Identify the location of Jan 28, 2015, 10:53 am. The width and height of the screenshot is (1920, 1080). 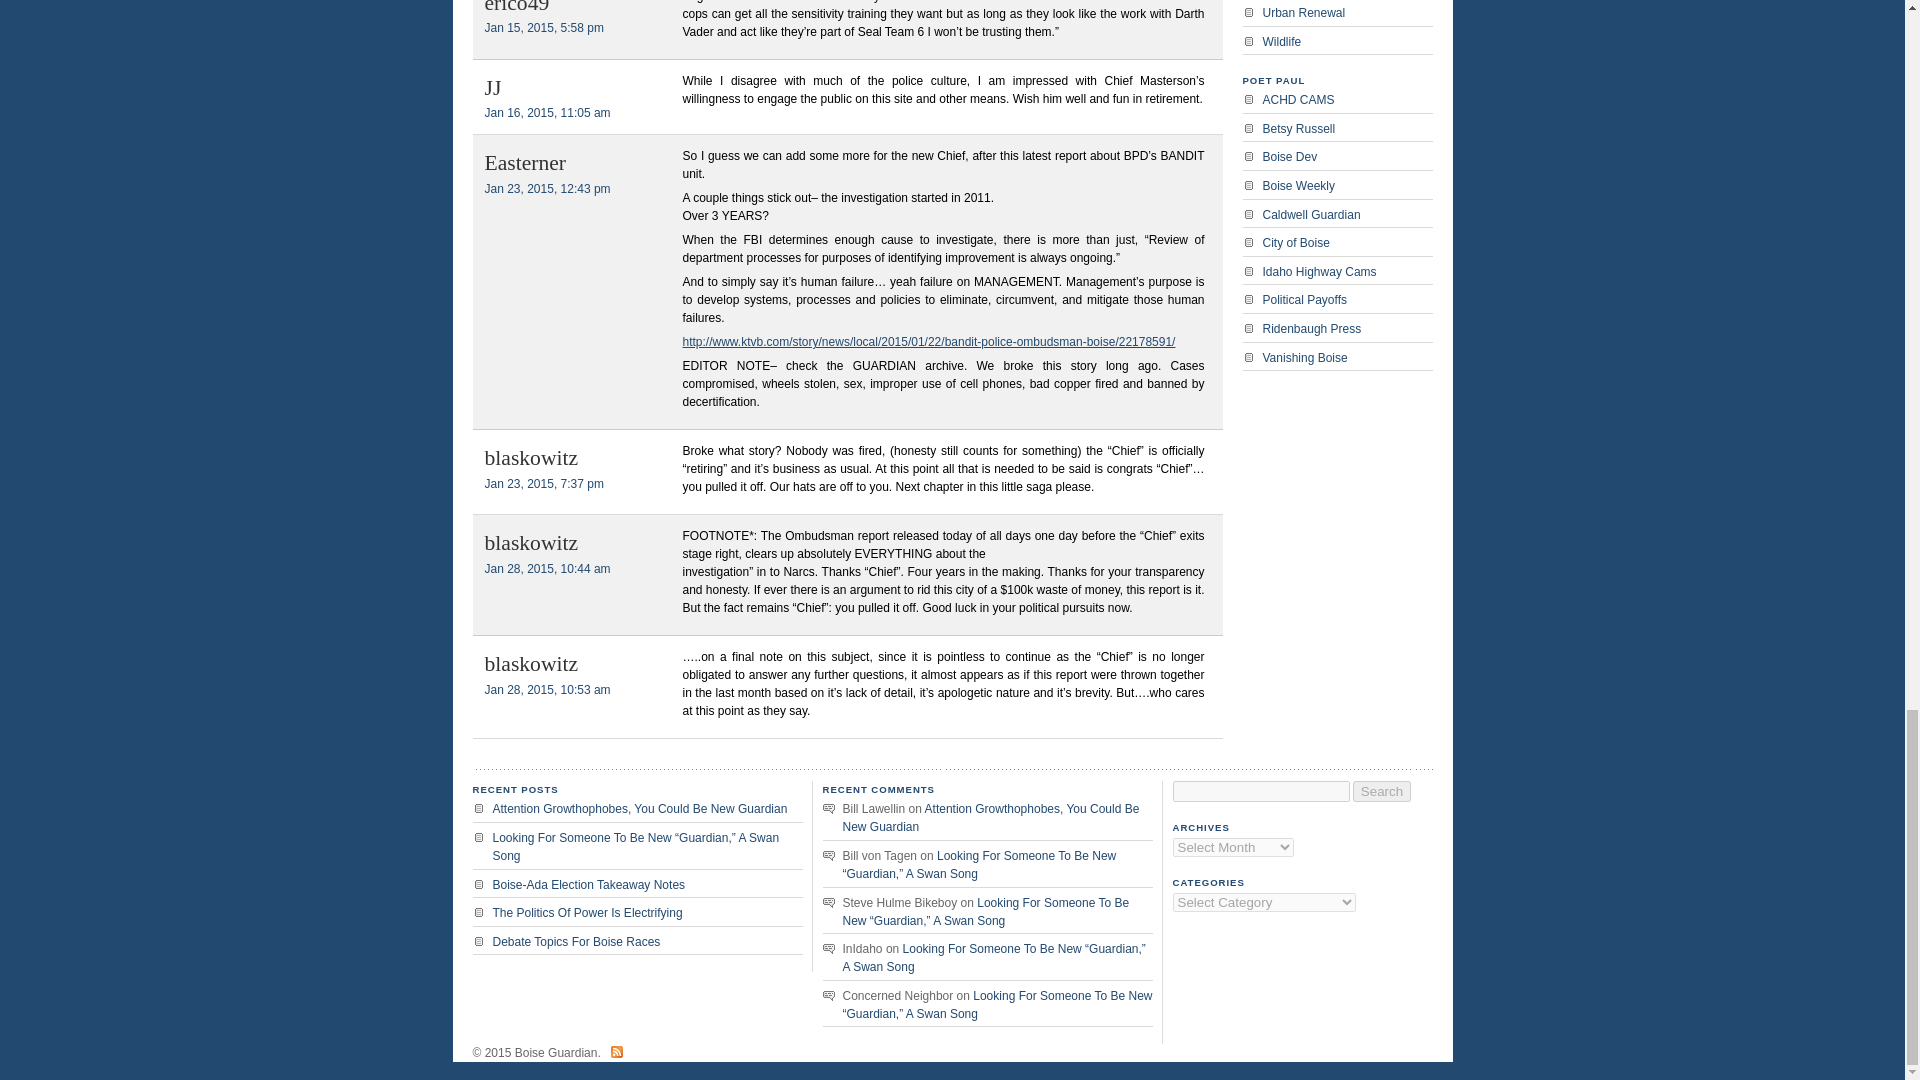
(546, 689).